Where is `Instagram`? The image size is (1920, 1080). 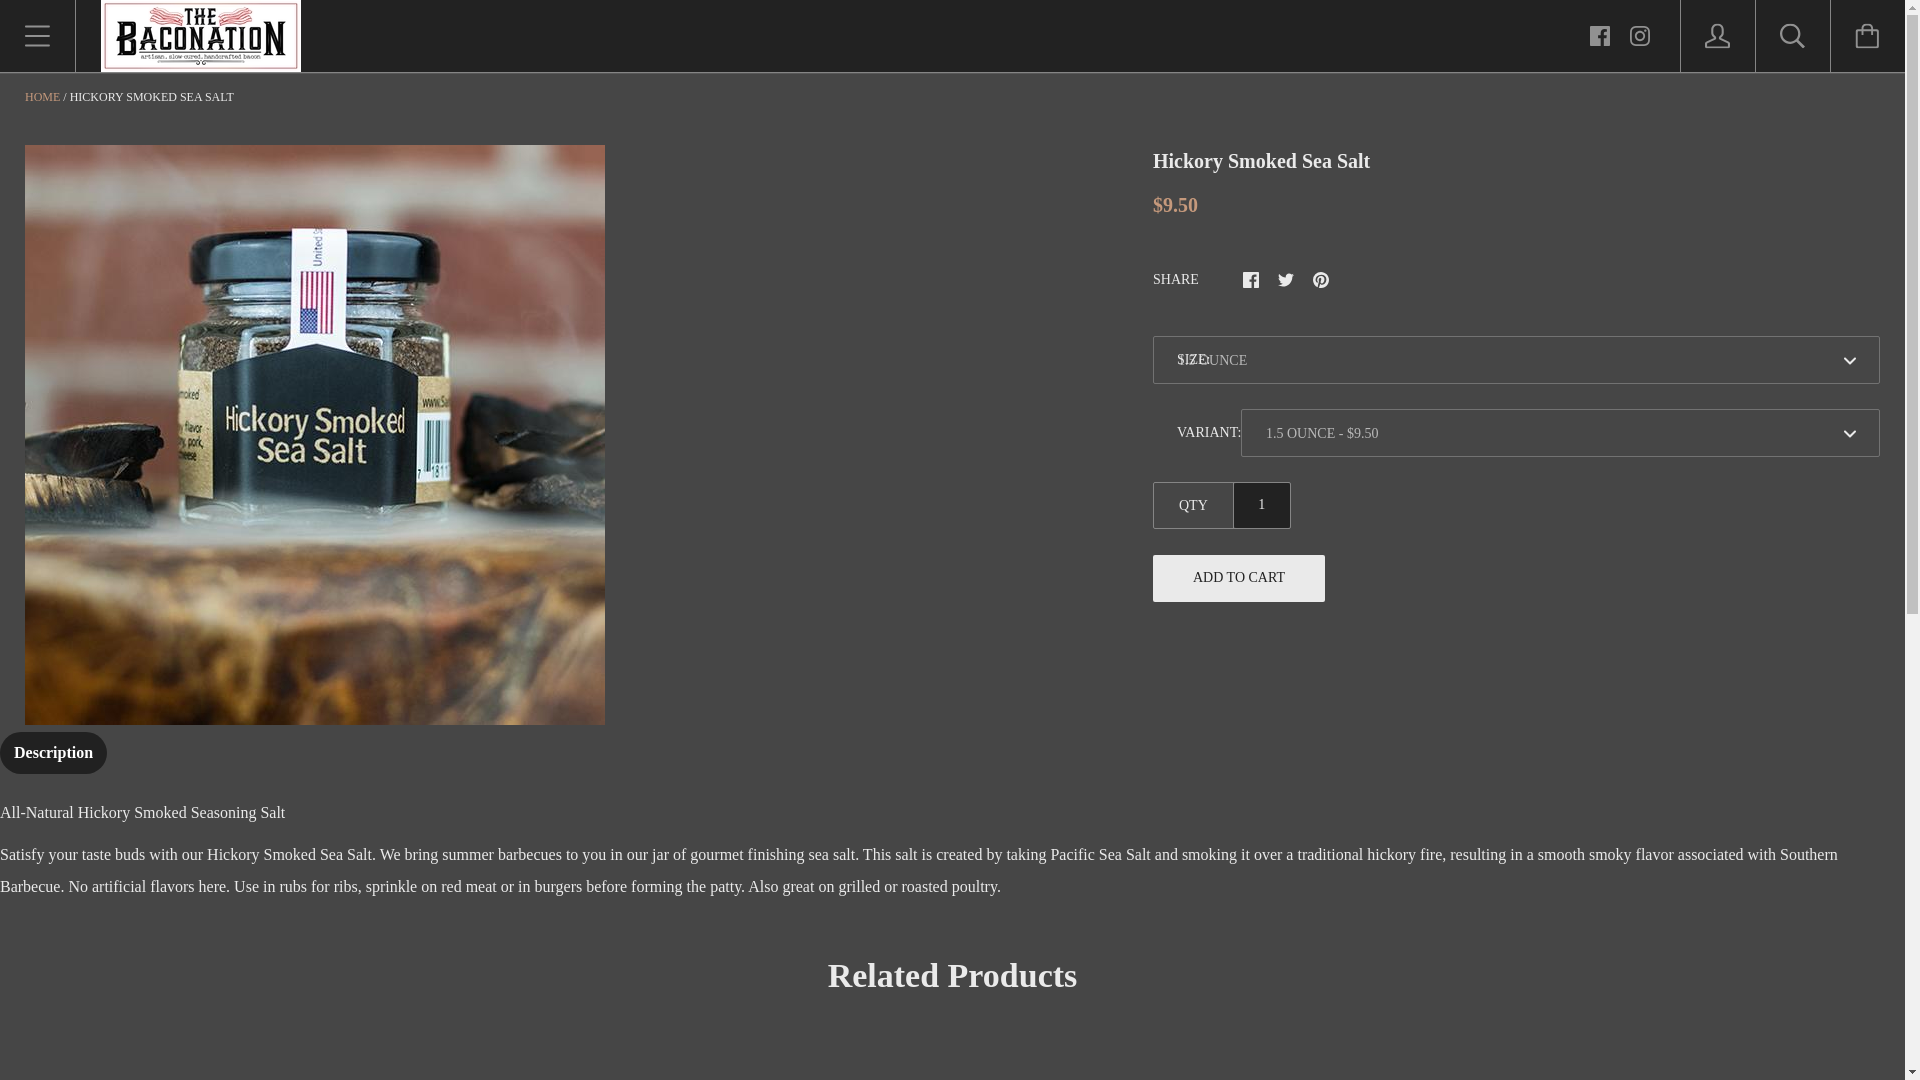 Instagram is located at coordinates (1640, 34).